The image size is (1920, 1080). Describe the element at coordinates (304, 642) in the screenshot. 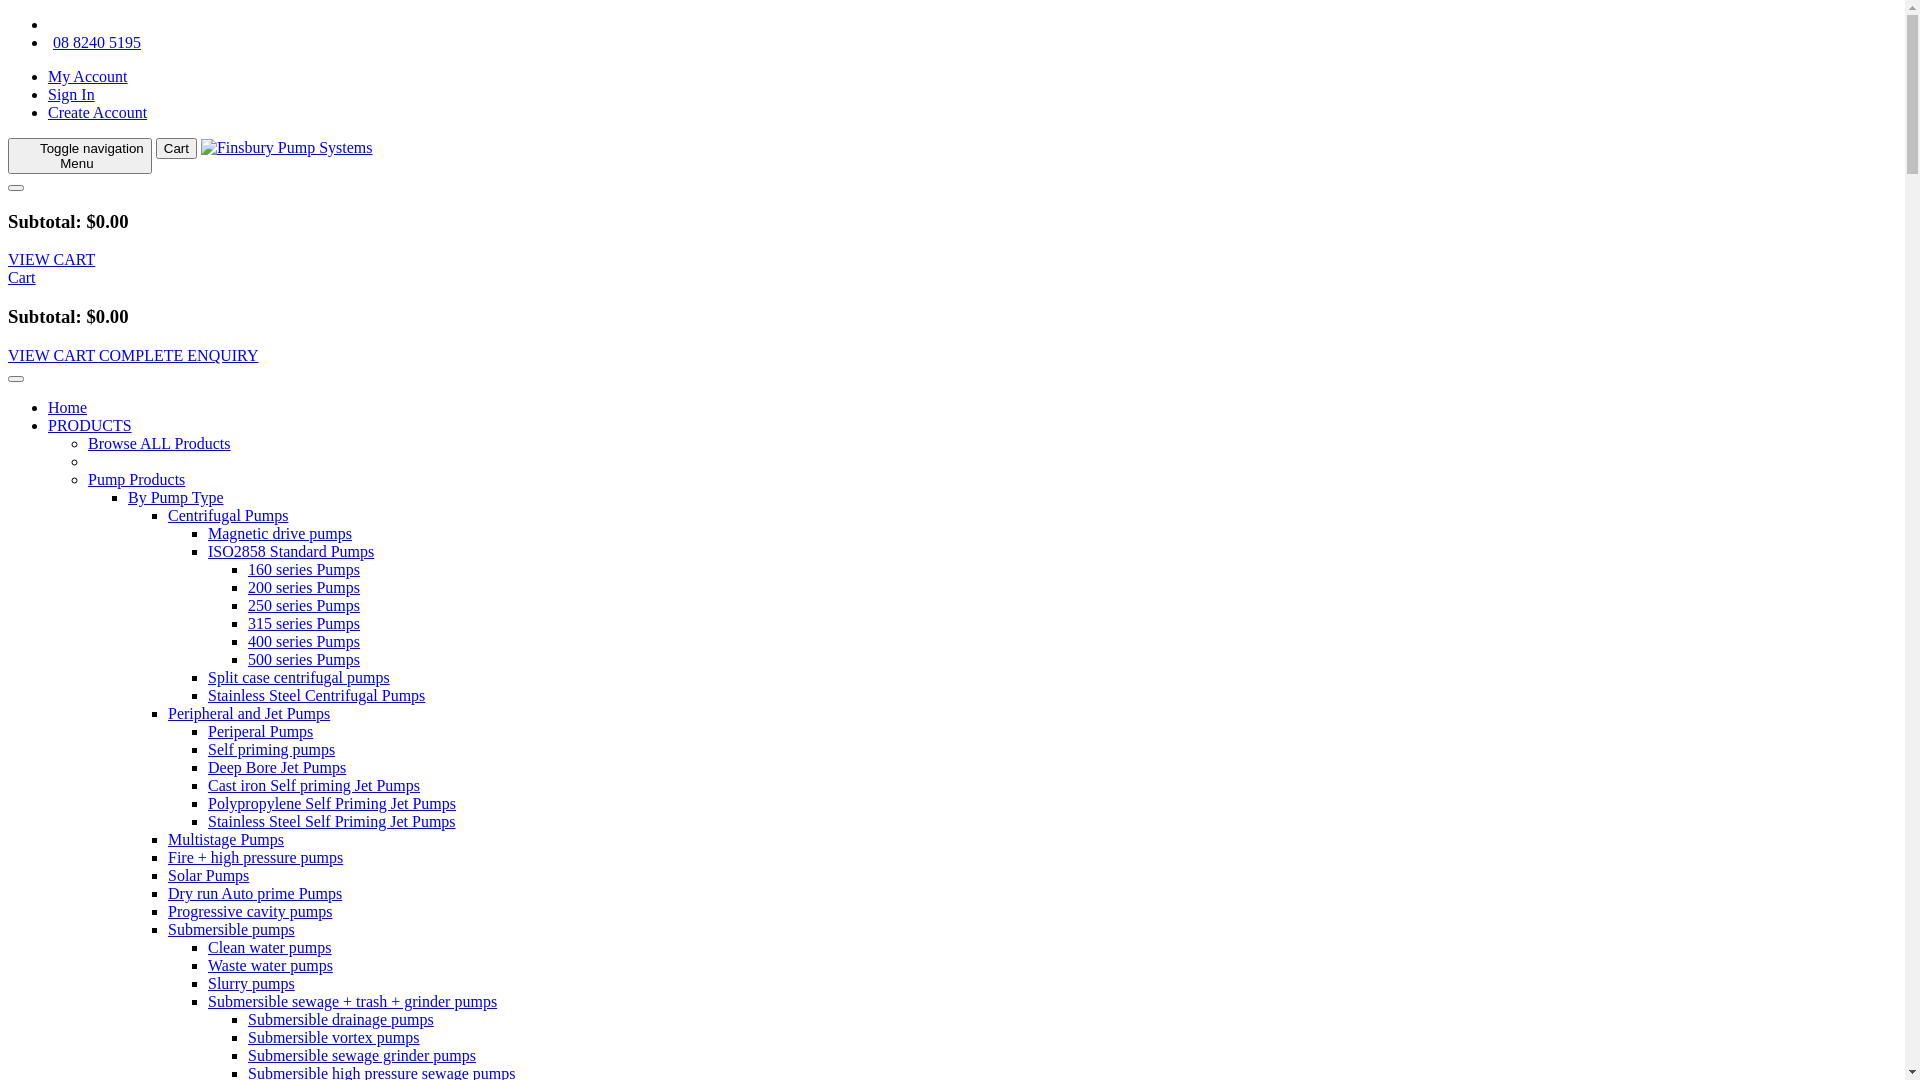

I see `400 series Pumps` at that location.